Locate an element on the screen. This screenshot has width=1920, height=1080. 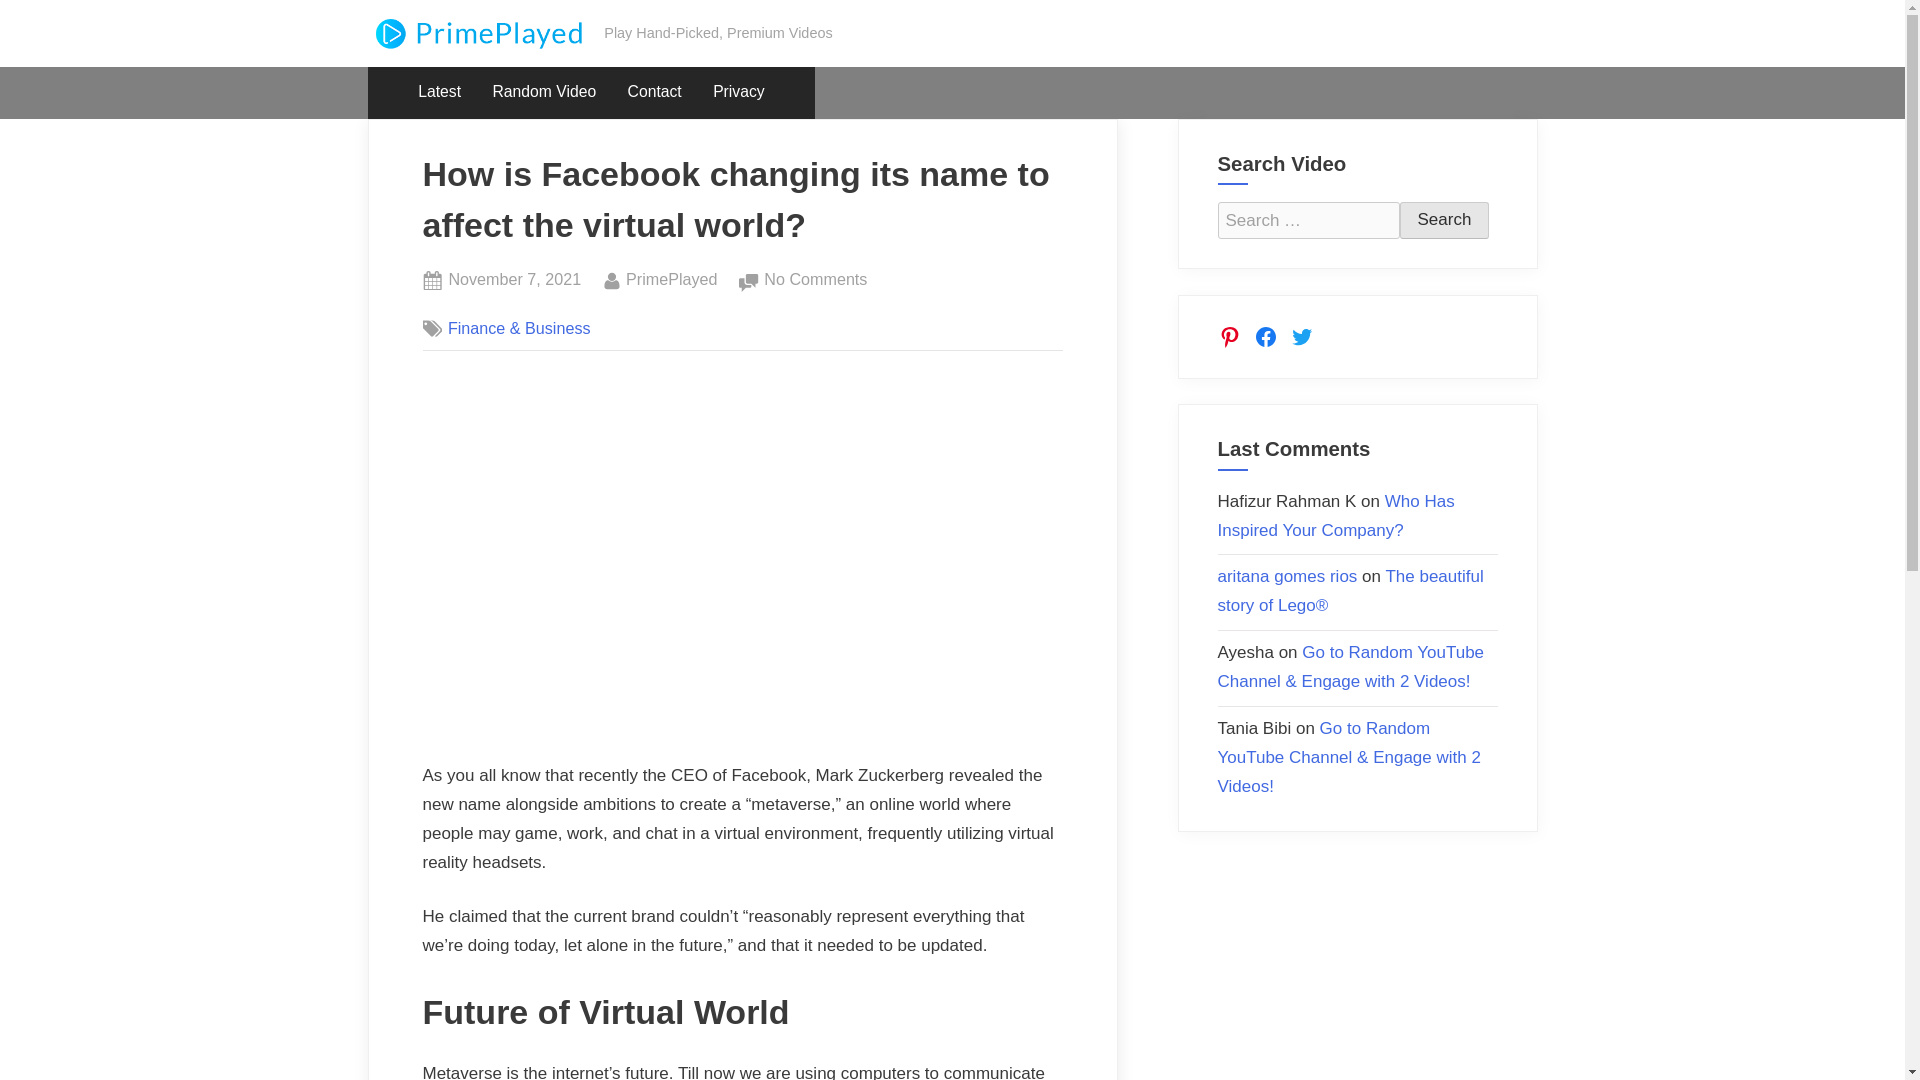
Search is located at coordinates (672, 279).